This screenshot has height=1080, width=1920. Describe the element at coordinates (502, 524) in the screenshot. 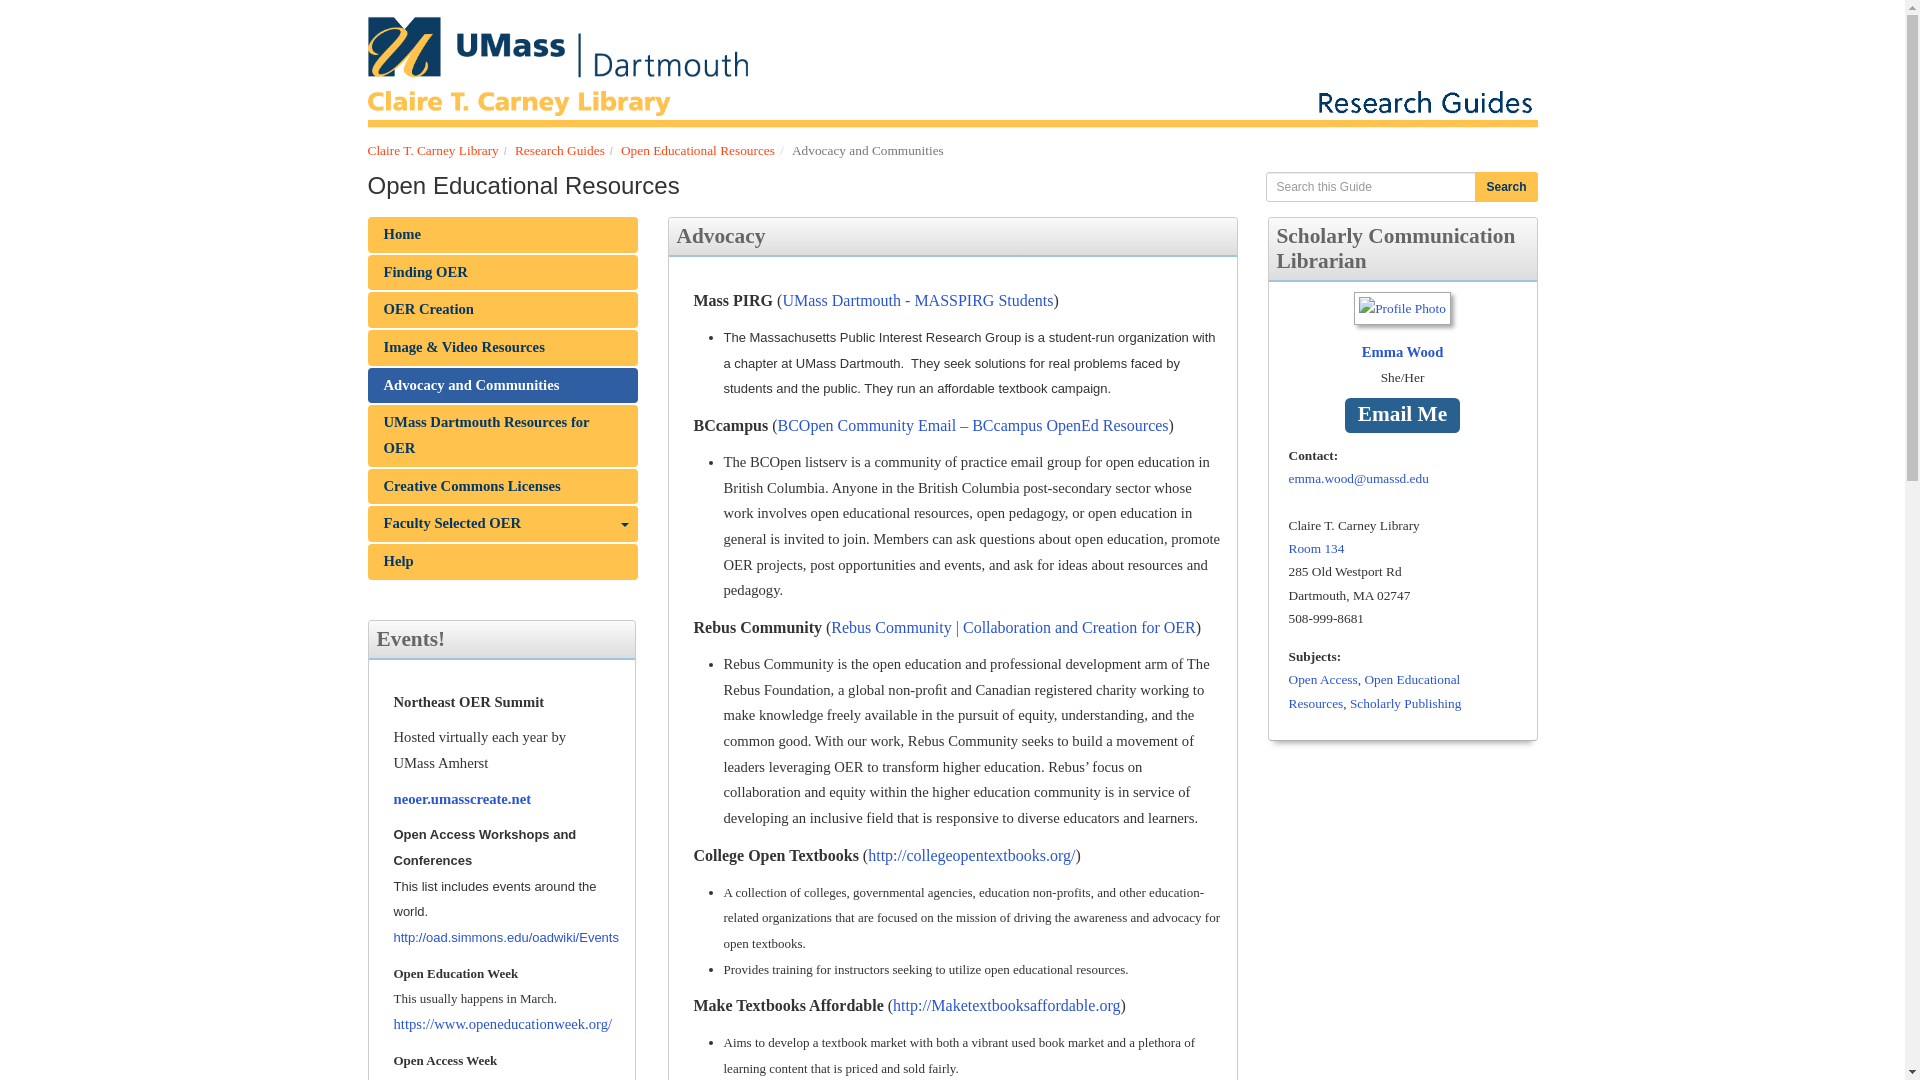

I see `Faculty Selected OER` at that location.